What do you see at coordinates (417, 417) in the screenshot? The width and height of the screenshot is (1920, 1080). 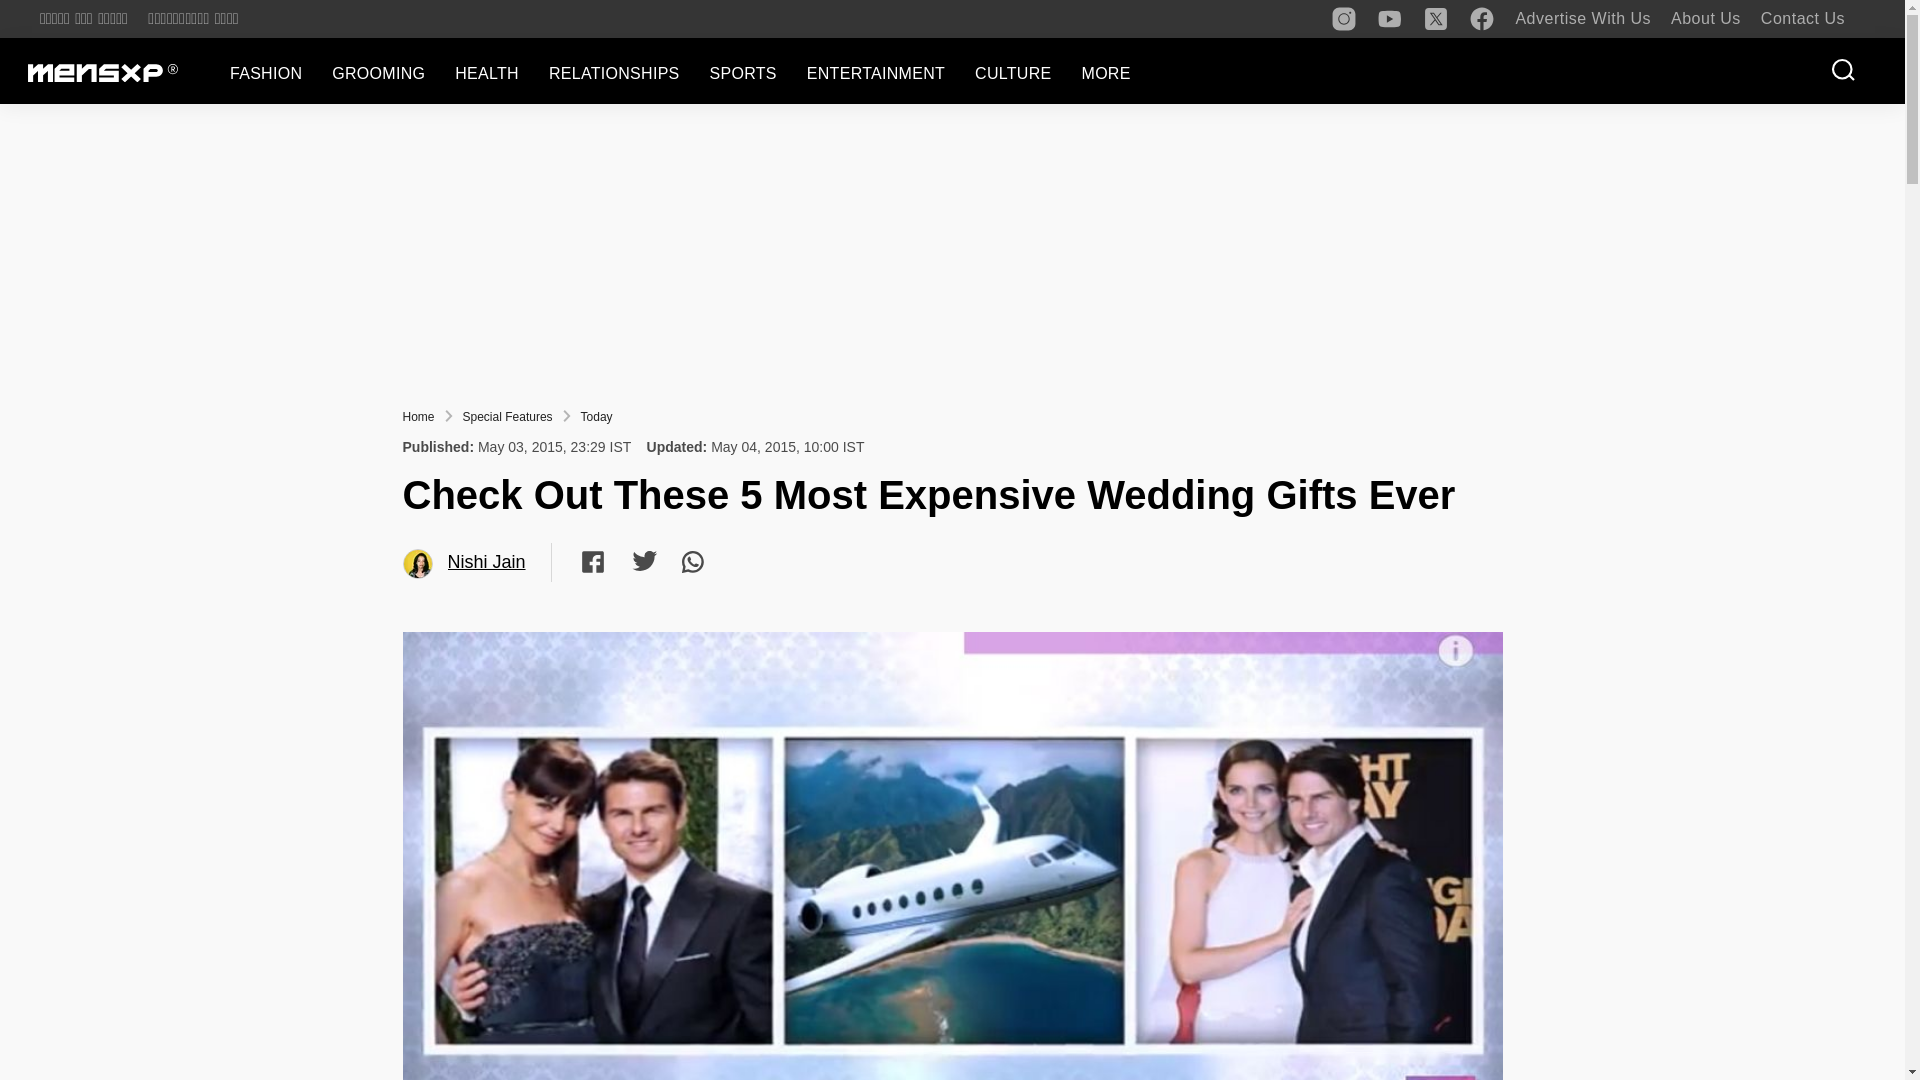 I see `Home` at bounding box center [417, 417].